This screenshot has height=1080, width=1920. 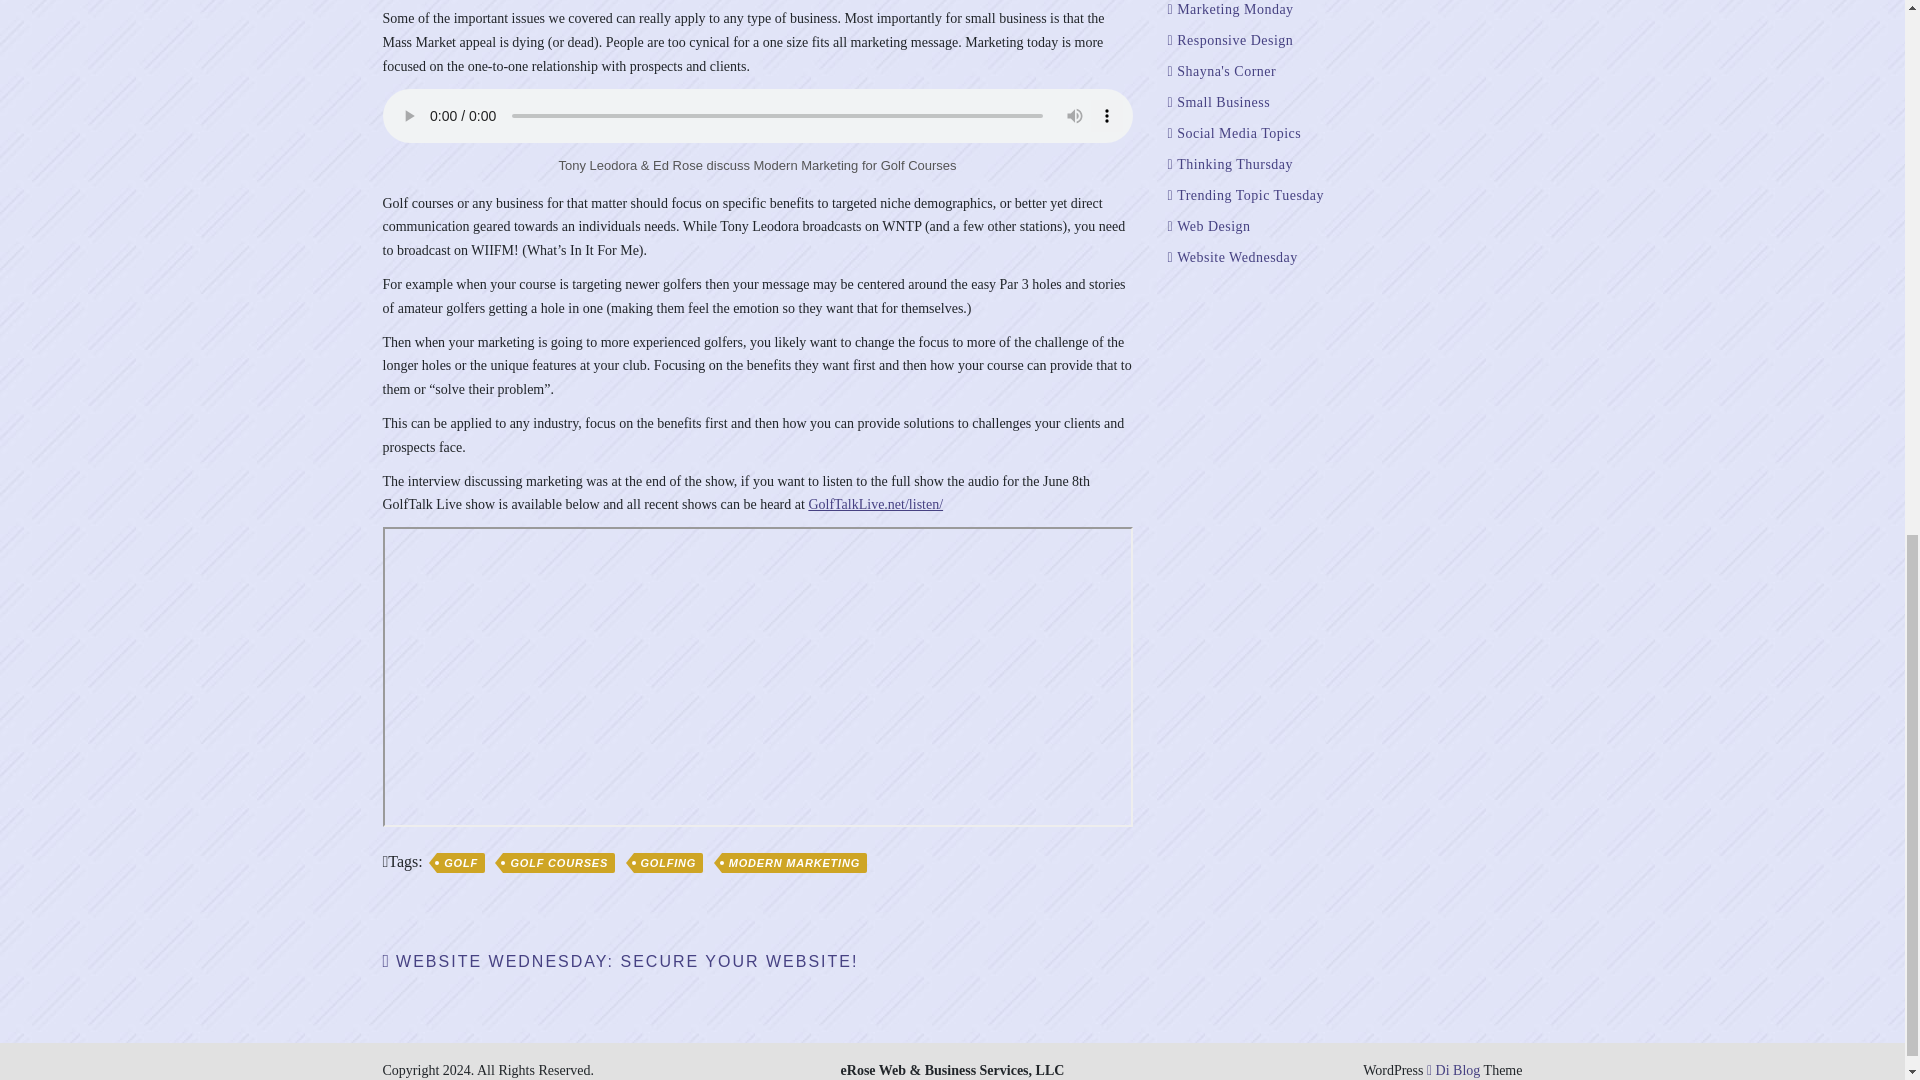 What do you see at coordinates (620, 960) in the screenshot?
I see `WEBSITE WEDNESDAY: SECURE YOUR WEBSITE!` at bounding box center [620, 960].